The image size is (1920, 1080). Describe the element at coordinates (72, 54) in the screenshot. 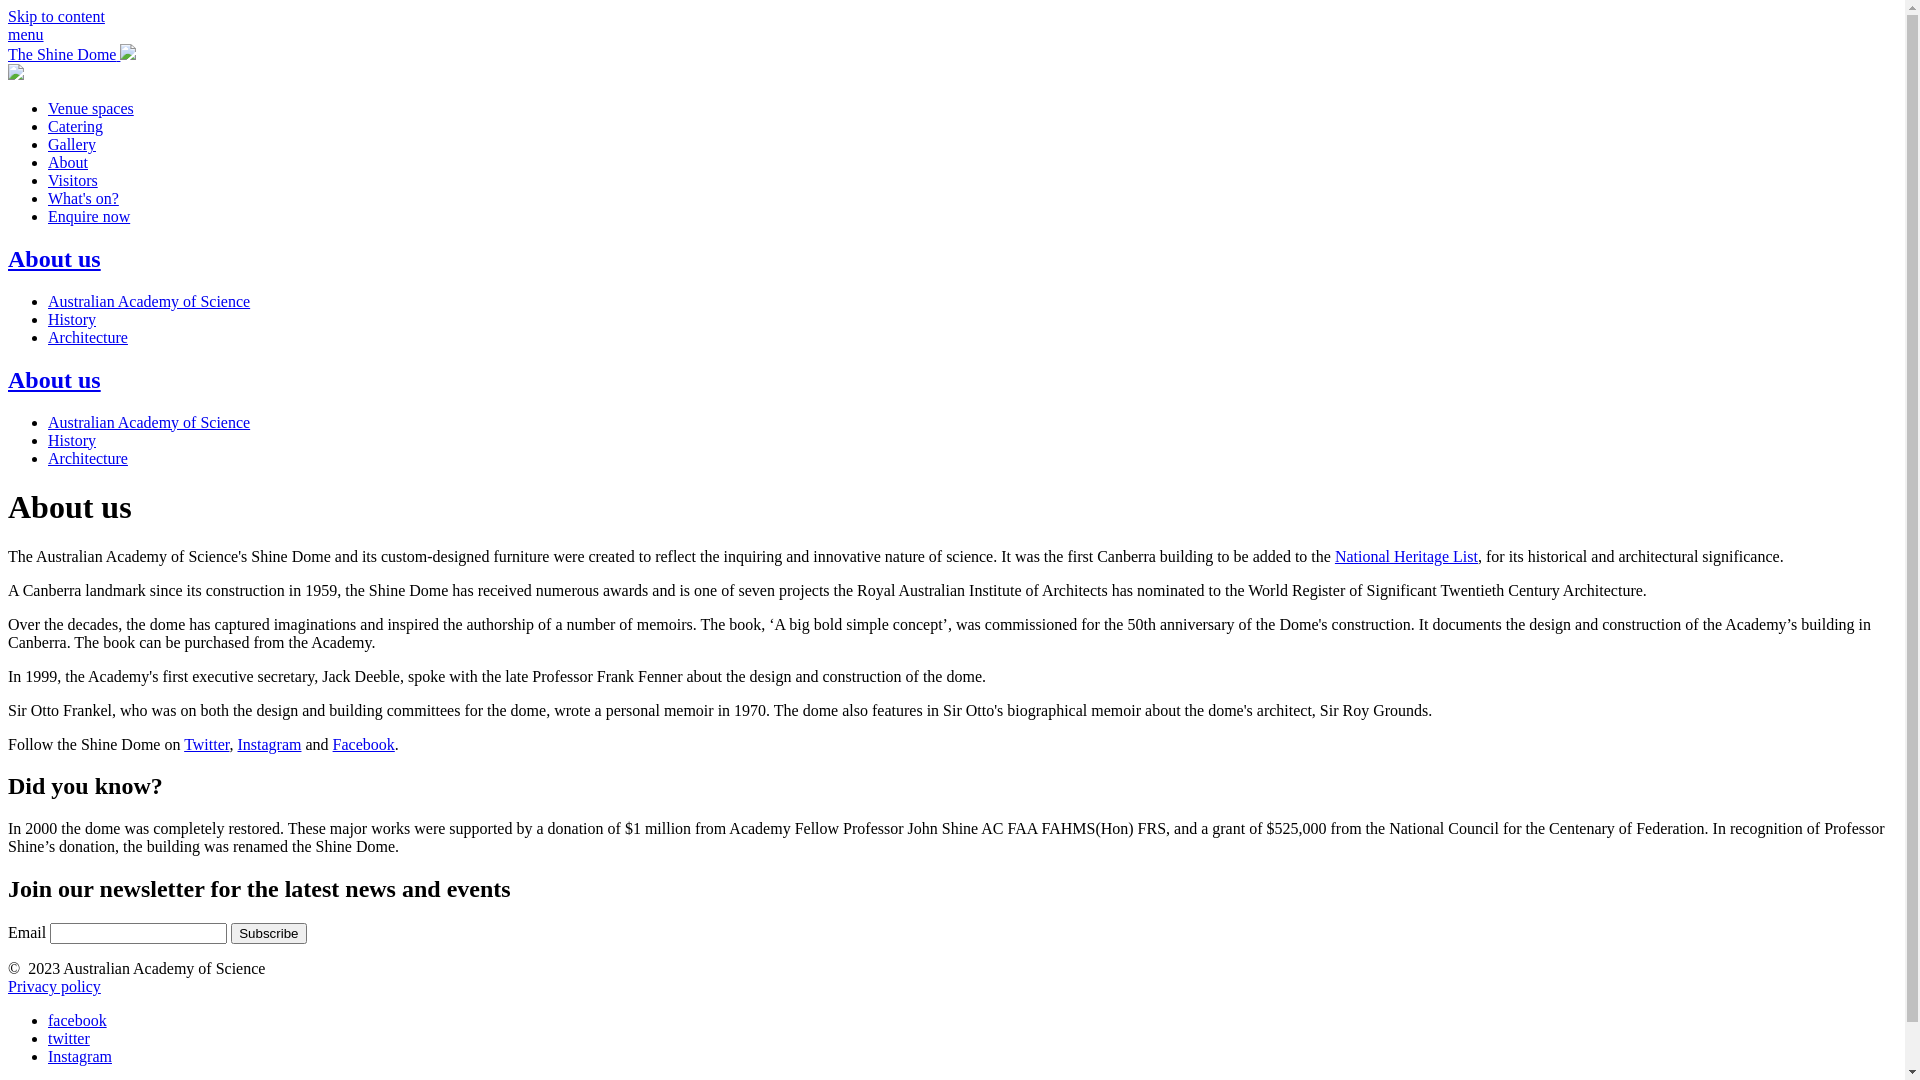

I see `The Shine Dome` at that location.